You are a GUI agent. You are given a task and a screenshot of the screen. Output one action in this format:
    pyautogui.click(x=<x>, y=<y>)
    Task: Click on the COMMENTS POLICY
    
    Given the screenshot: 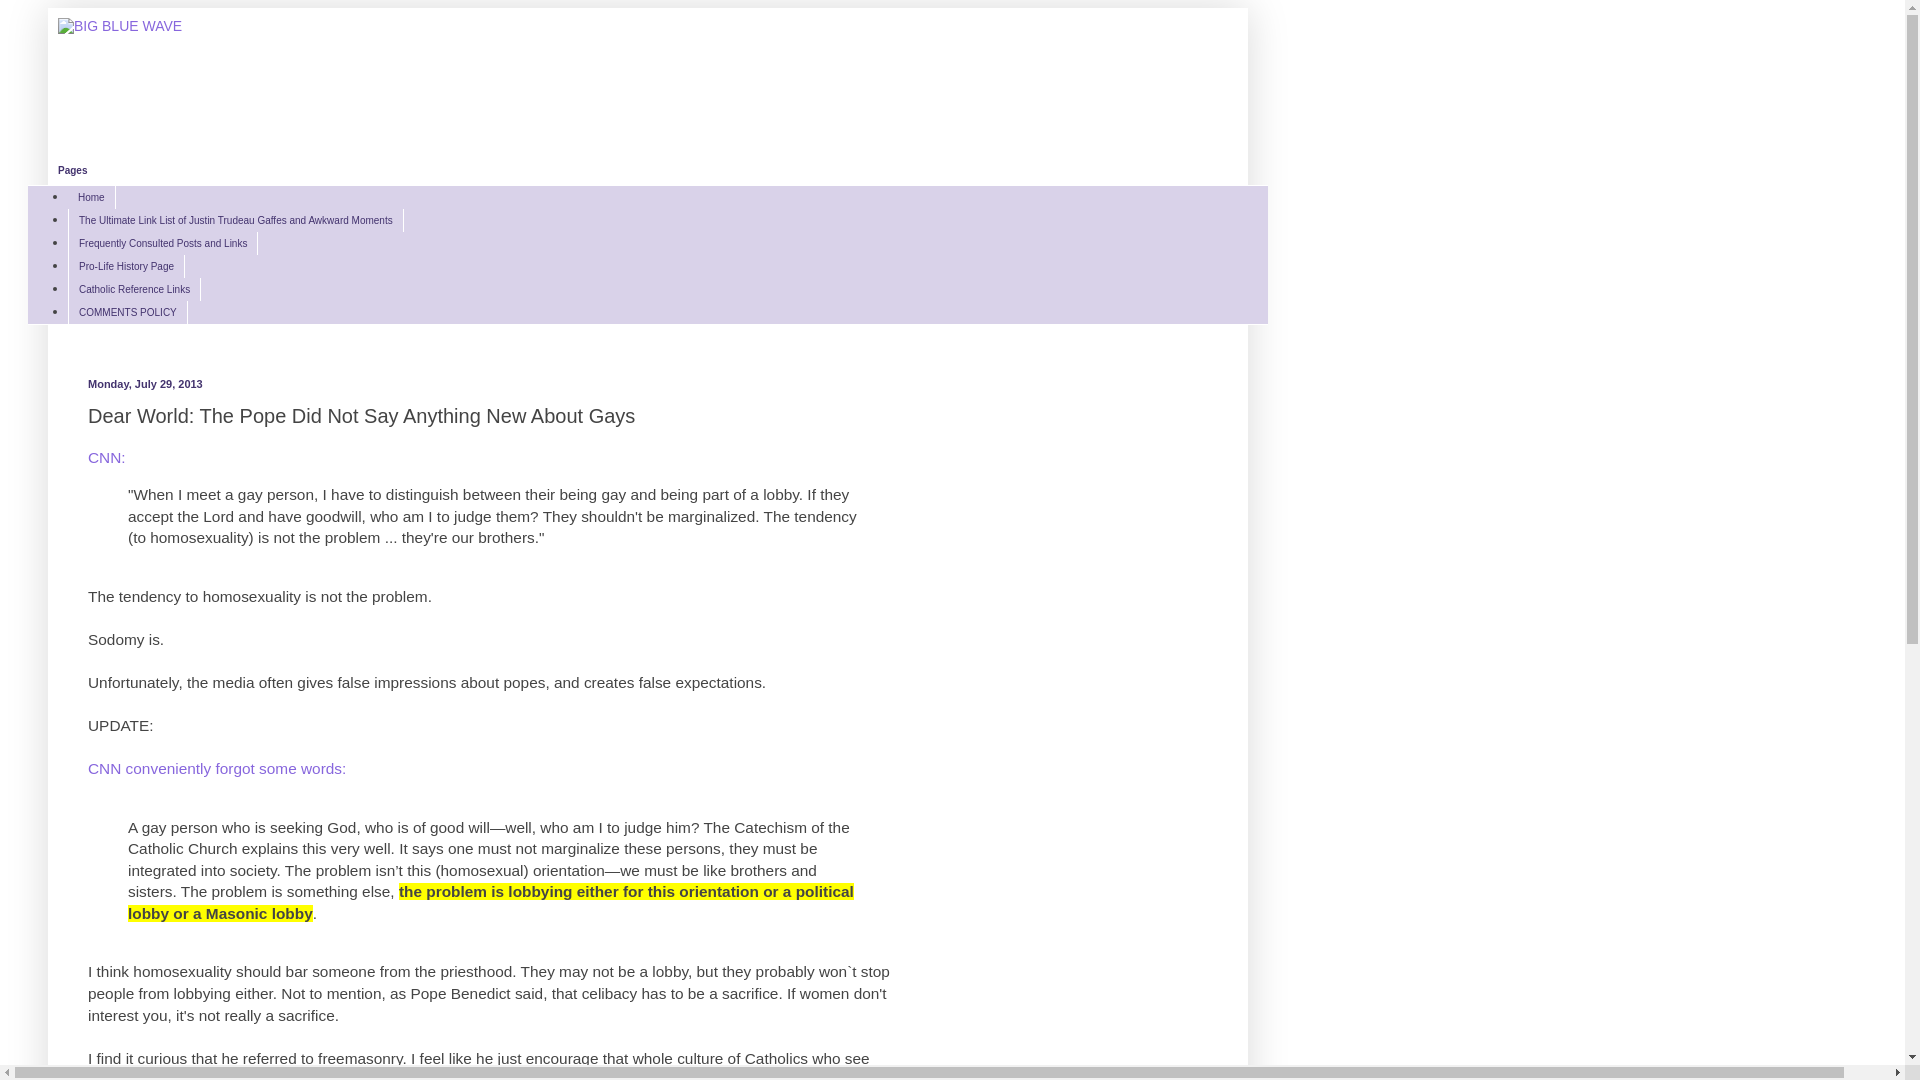 What is the action you would take?
    pyautogui.click(x=128, y=312)
    